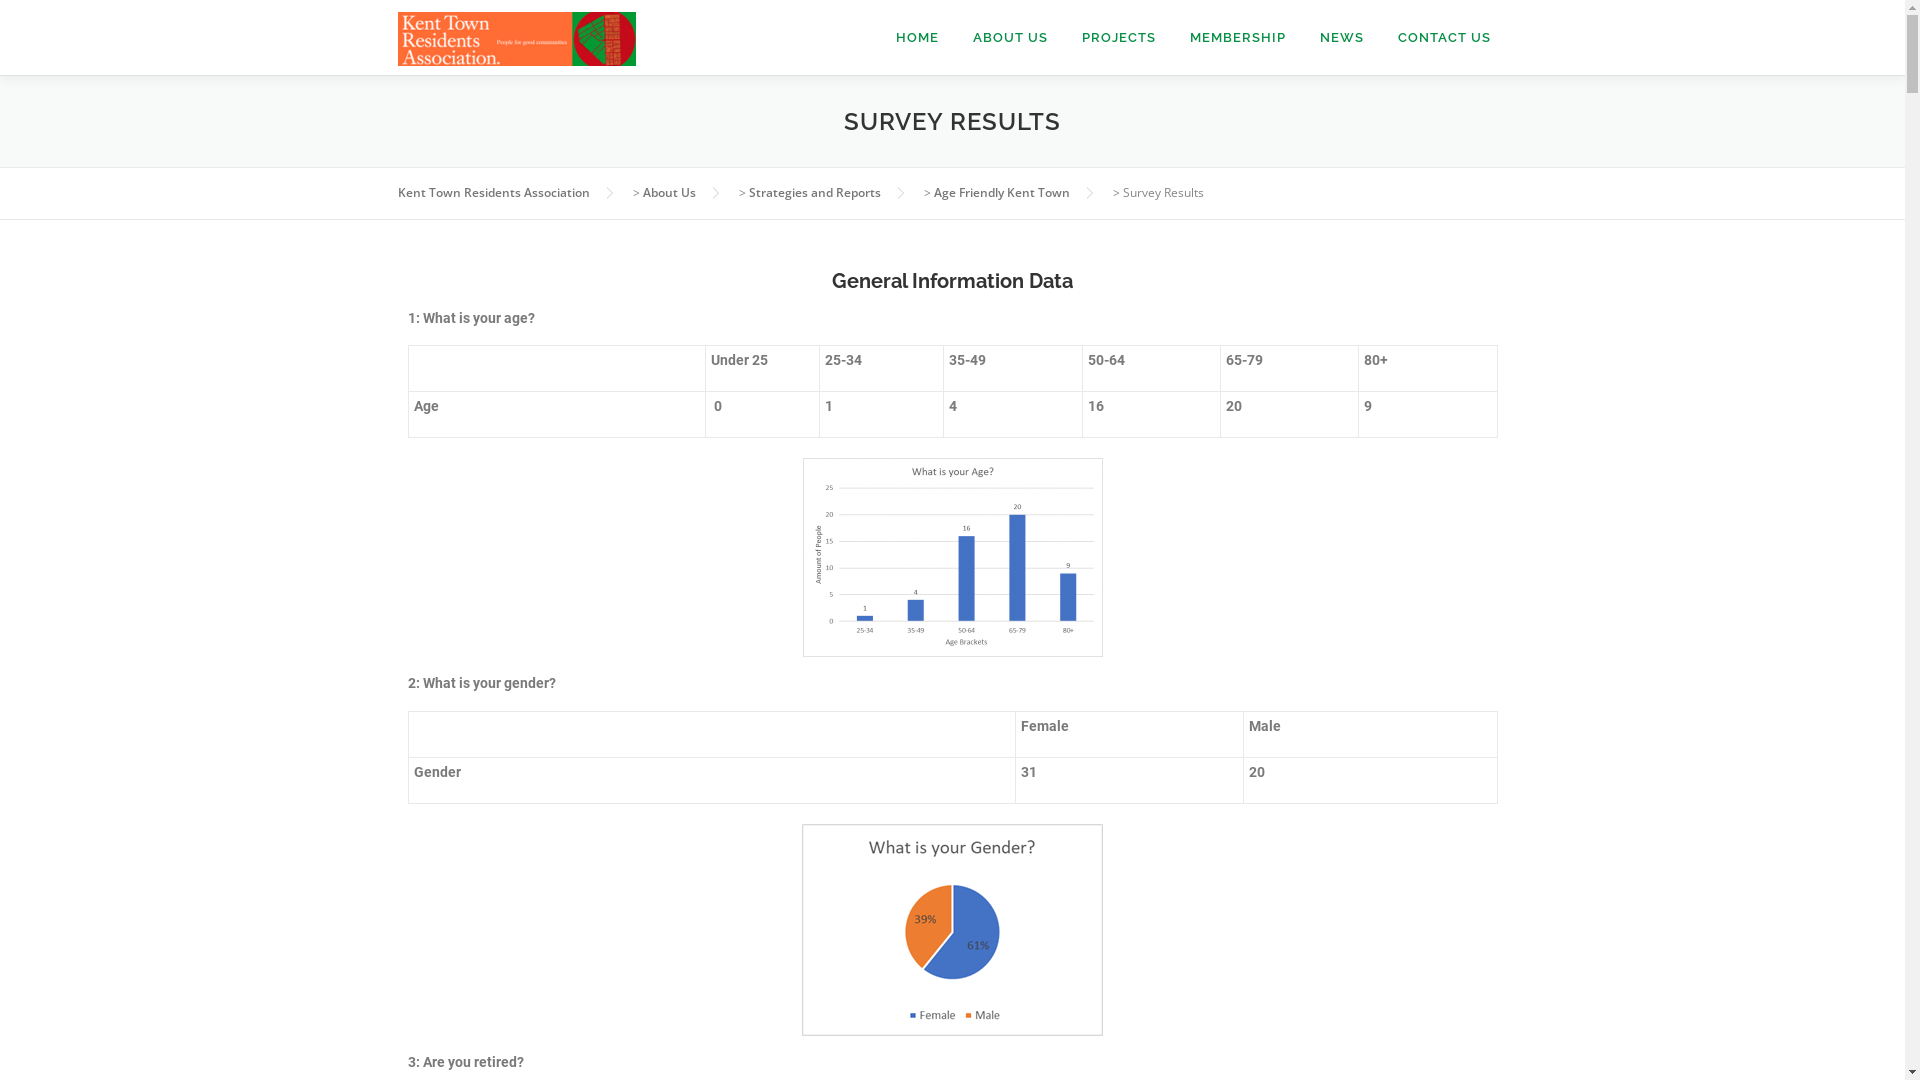 The height and width of the screenshot is (1080, 1920). What do you see at coordinates (1341, 38) in the screenshot?
I see `NEWS` at bounding box center [1341, 38].